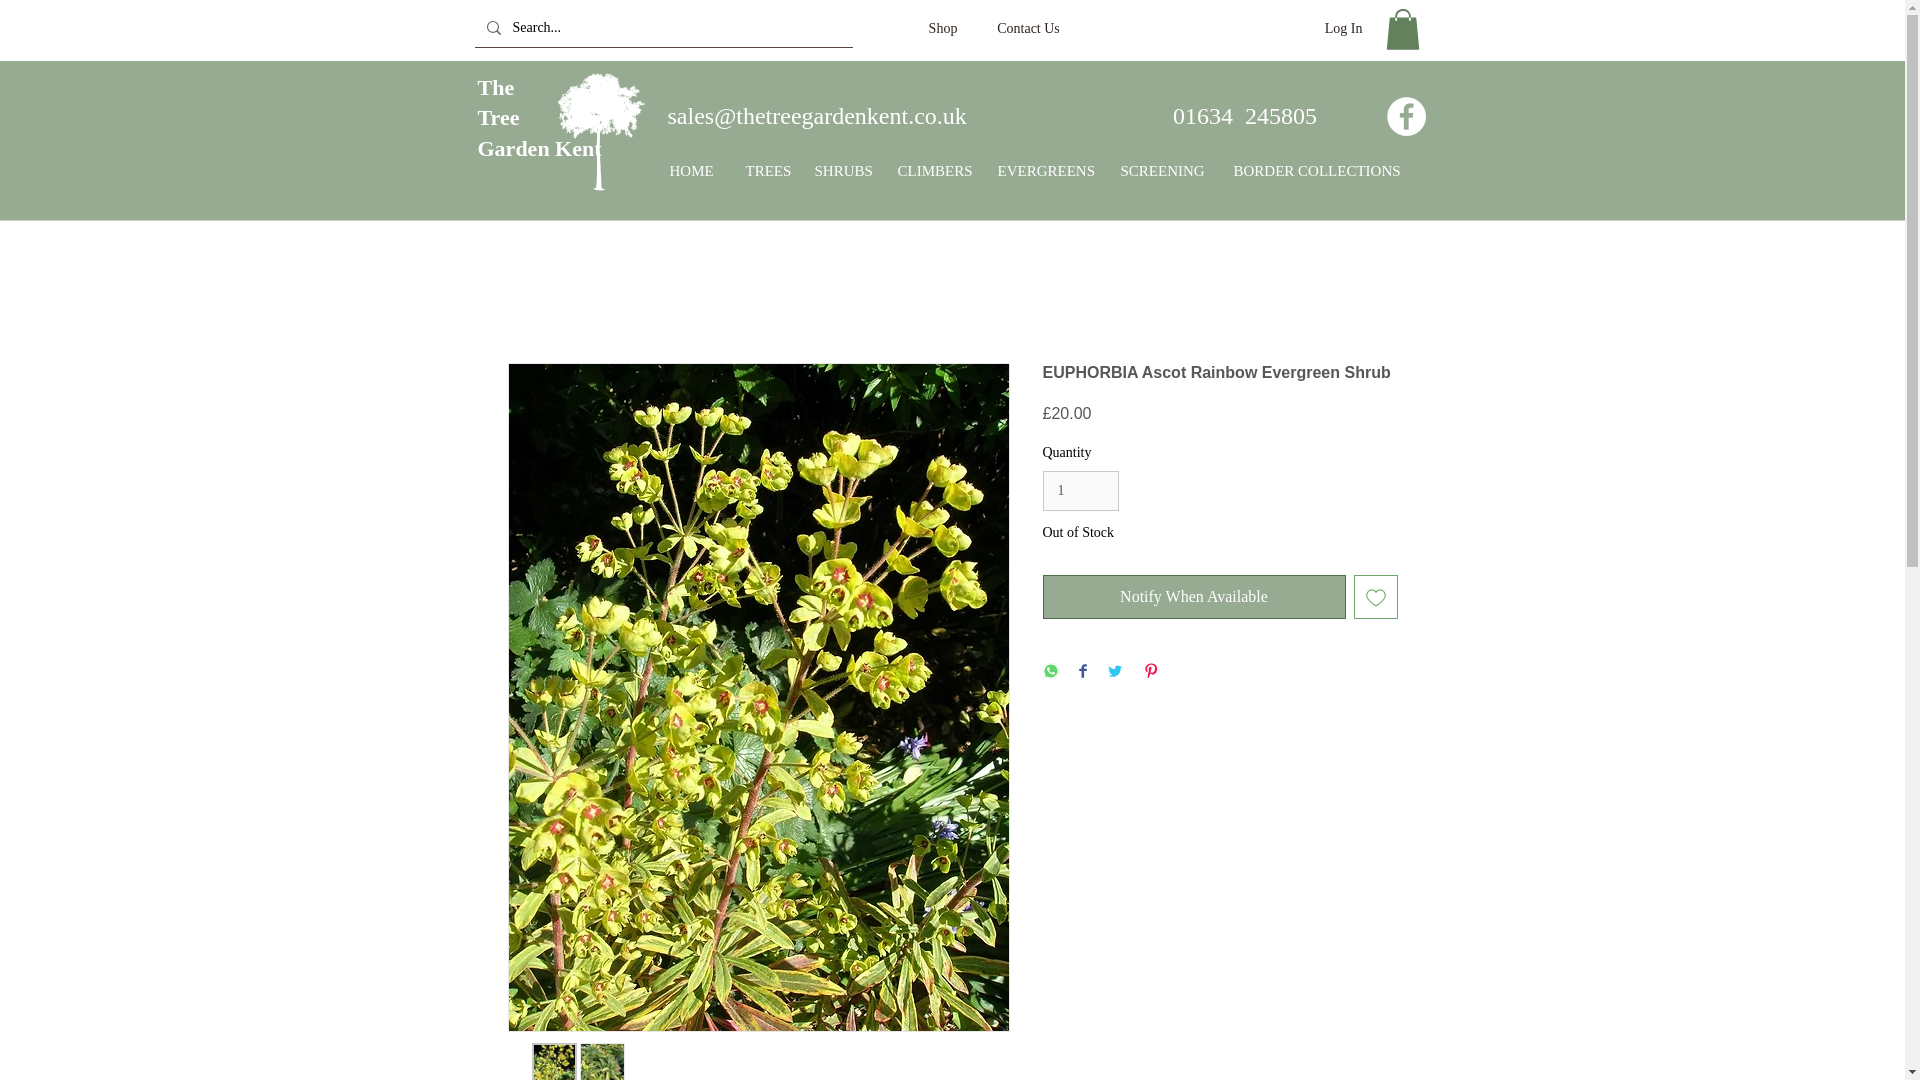 The width and height of the screenshot is (1920, 1080). Describe the element at coordinates (1194, 596) in the screenshot. I see `HOME` at that location.